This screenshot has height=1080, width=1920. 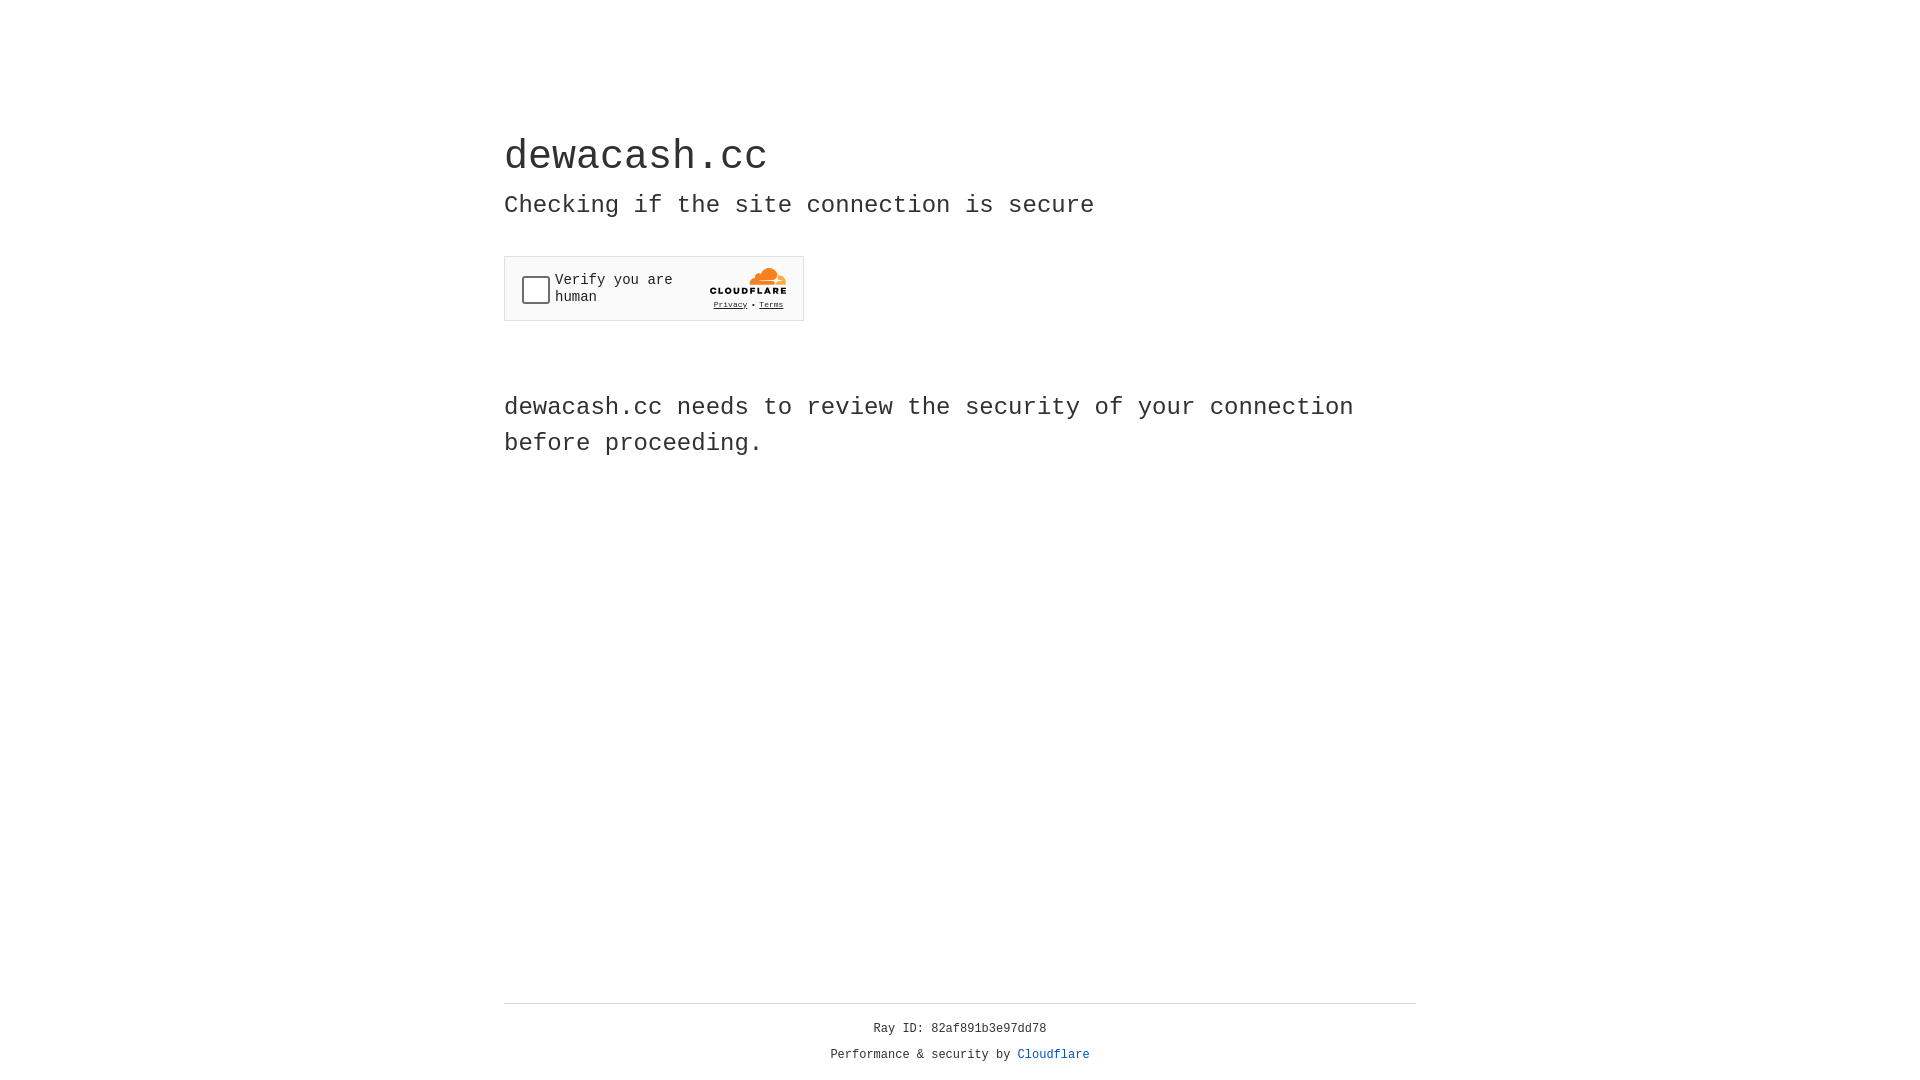 I want to click on Widget containing a Cloudflare security challenge, so click(x=654, y=288).